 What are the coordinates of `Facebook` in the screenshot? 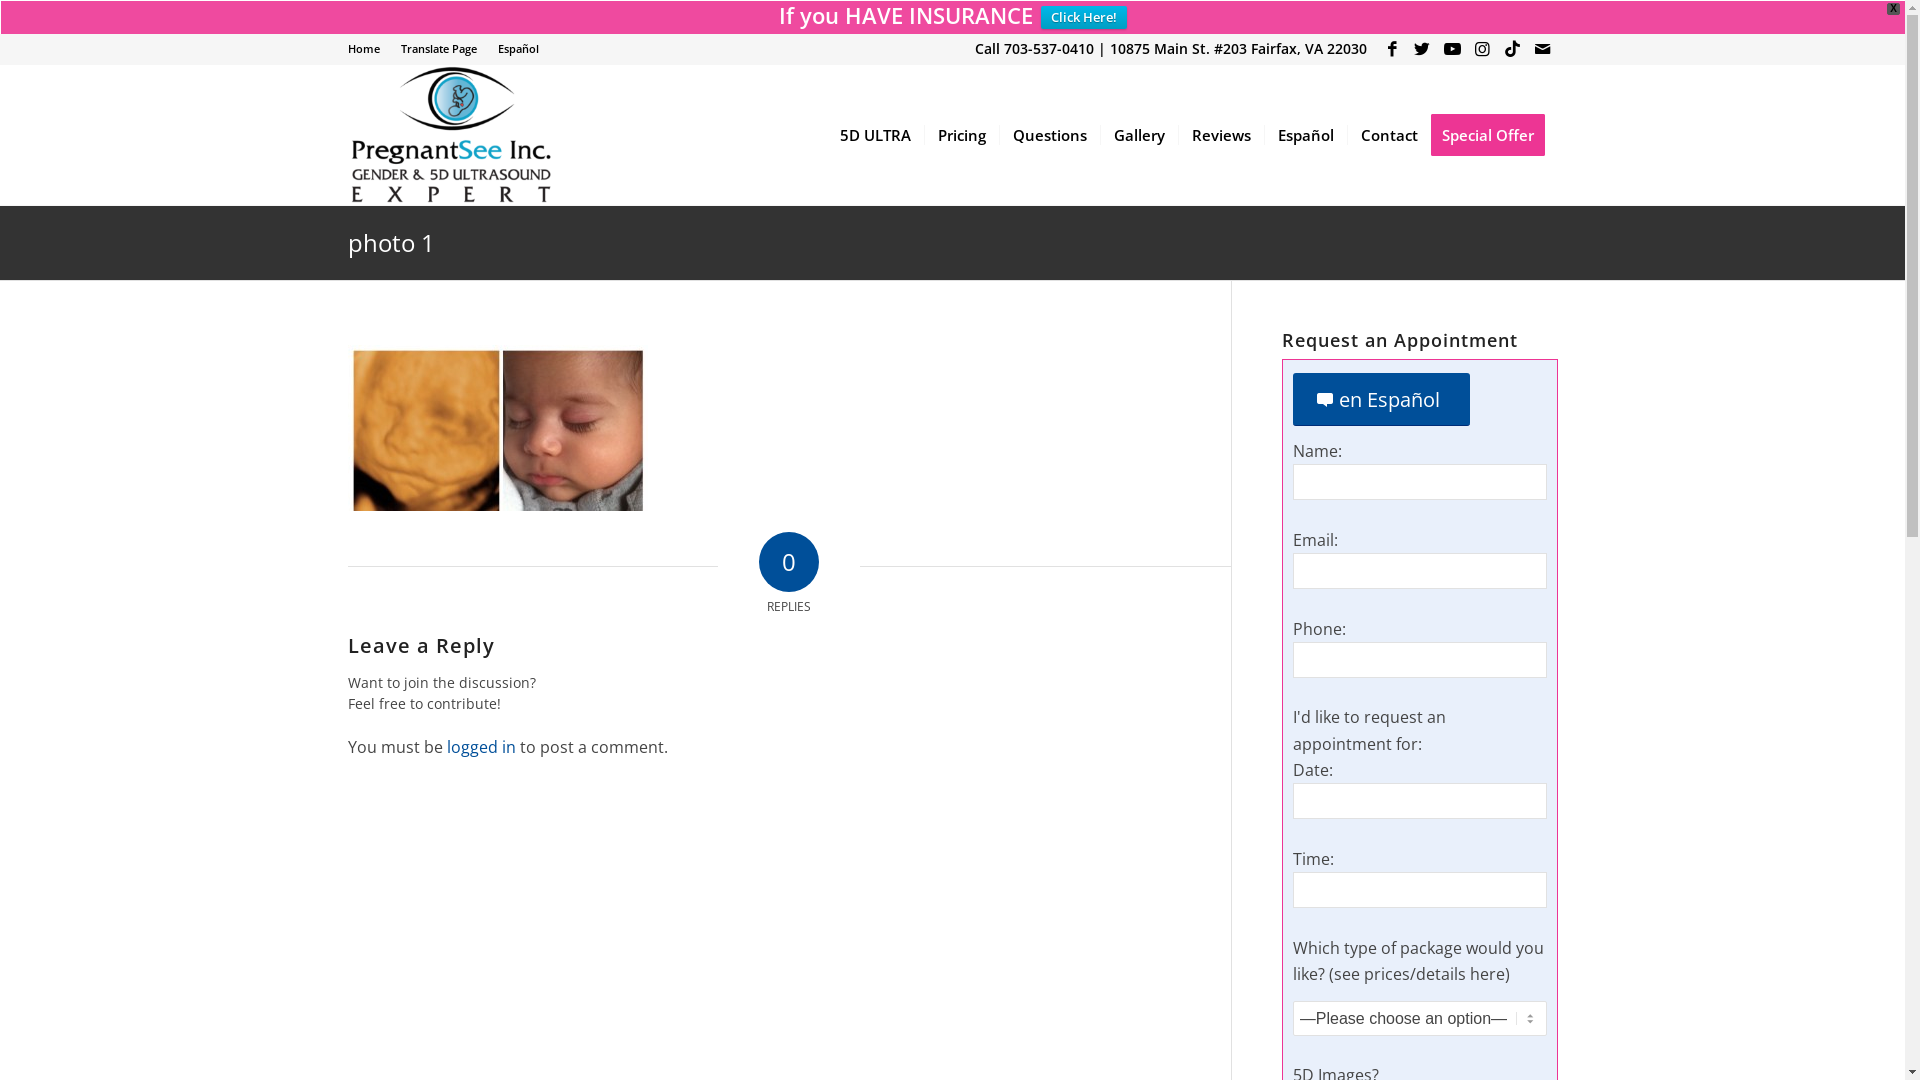 It's located at (1392, 49).